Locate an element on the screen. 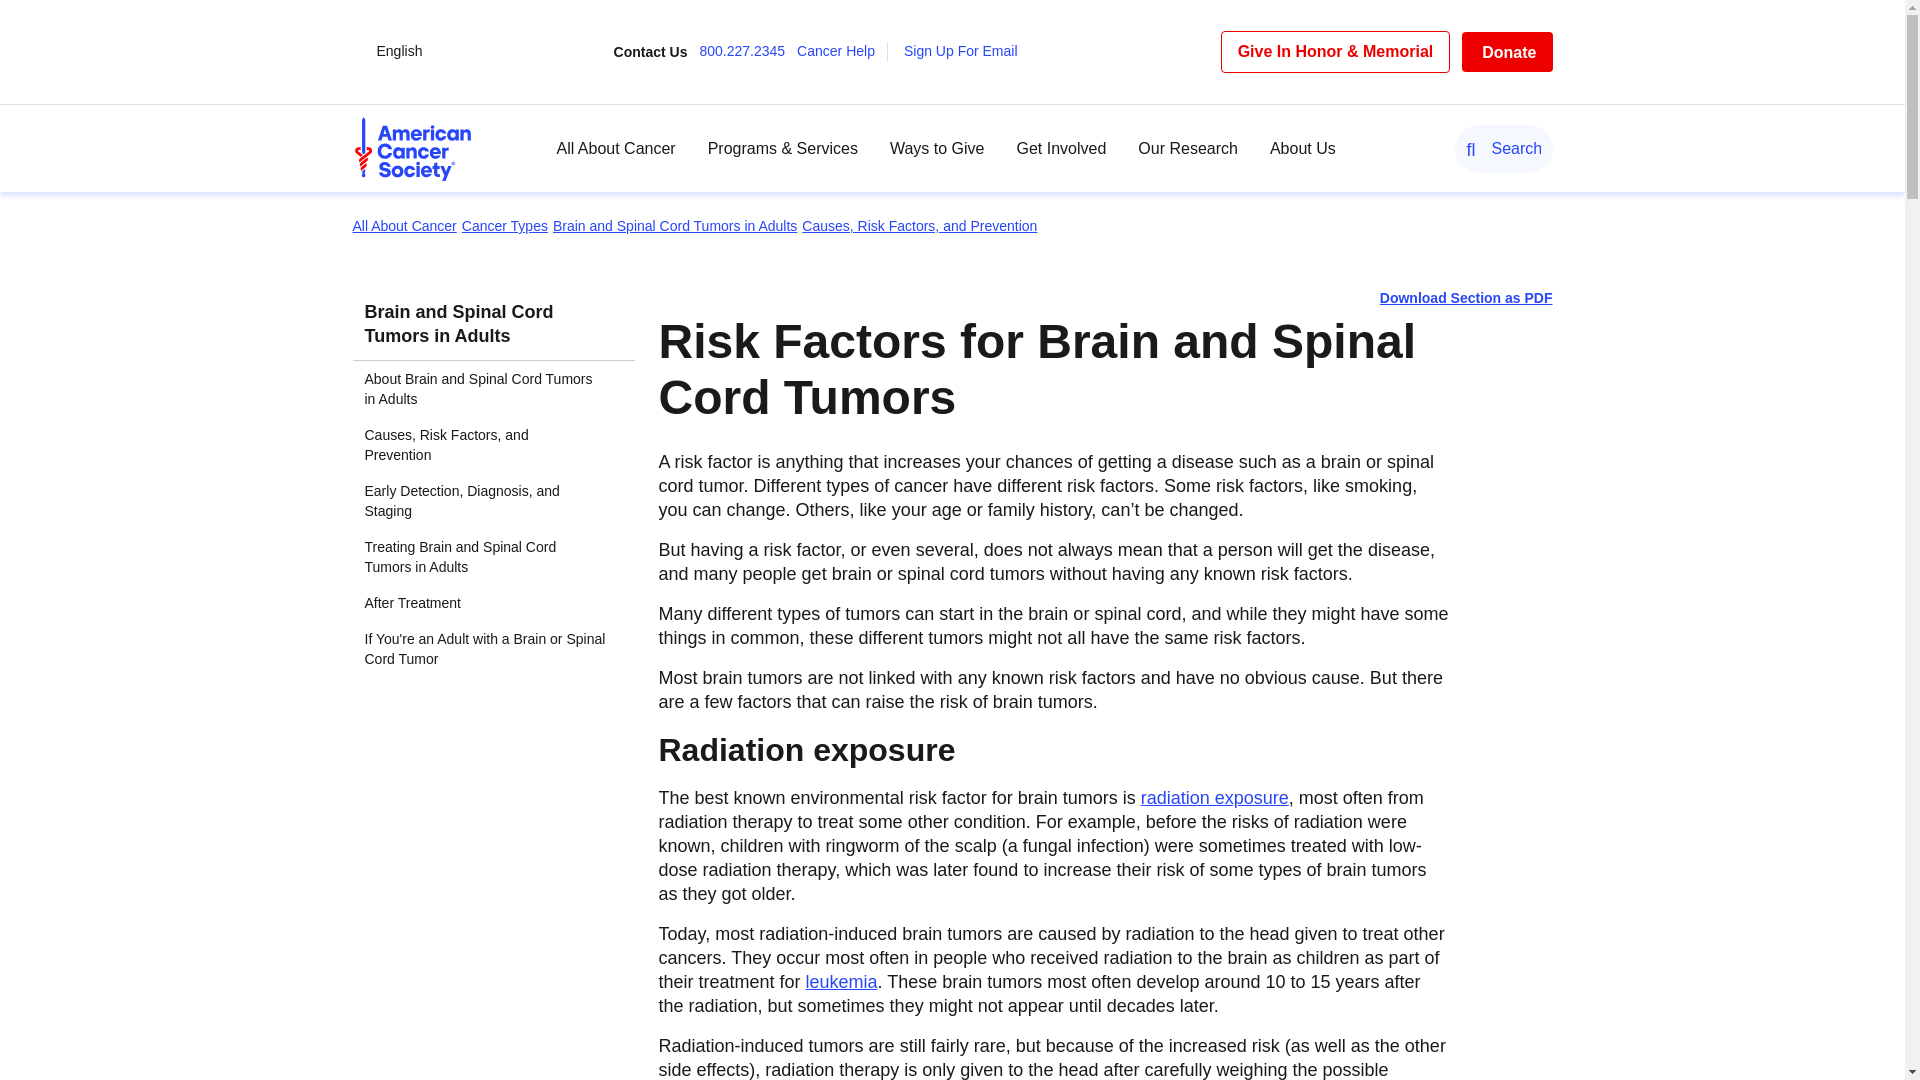 The height and width of the screenshot is (1080, 1920). All About Cancer is located at coordinates (616, 148).